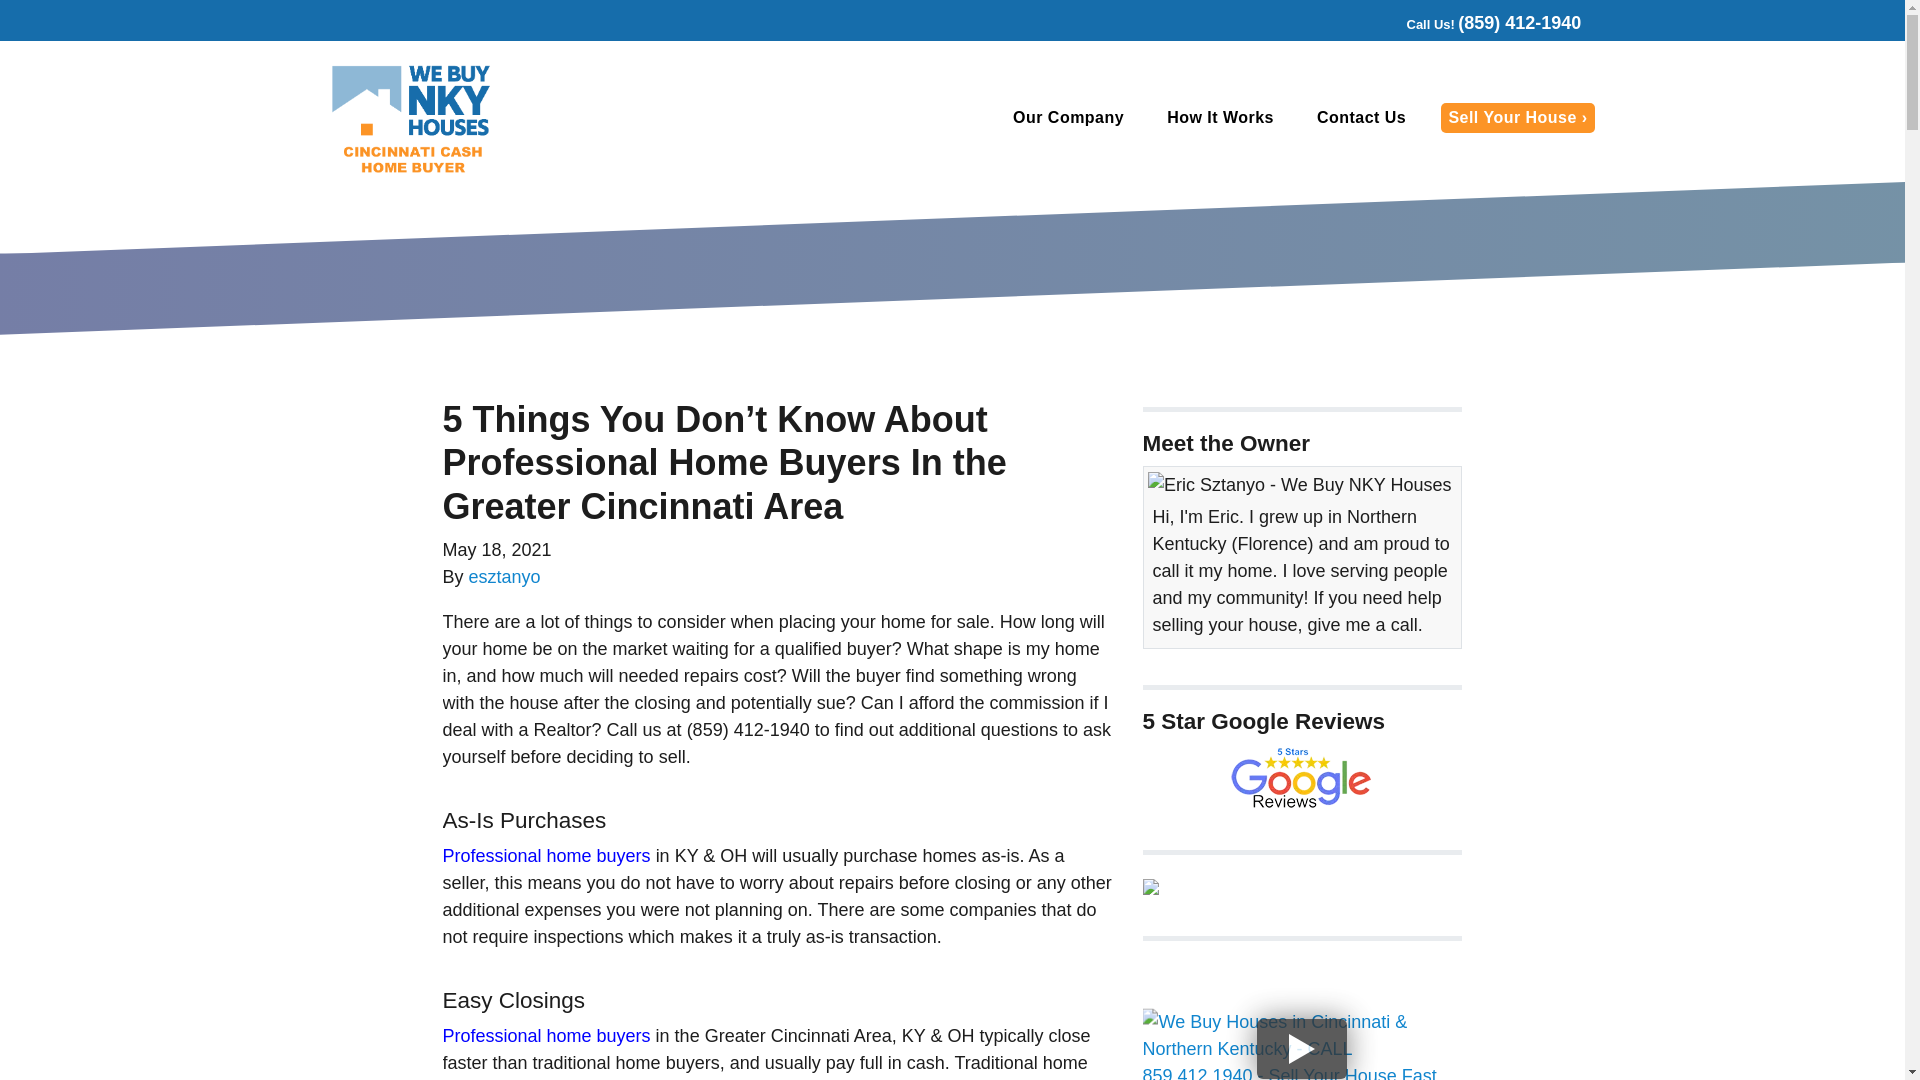  What do you see at coordinates (504, 577) in the screenshot?
I see `esztanyo` at bounding box center [504, 577].